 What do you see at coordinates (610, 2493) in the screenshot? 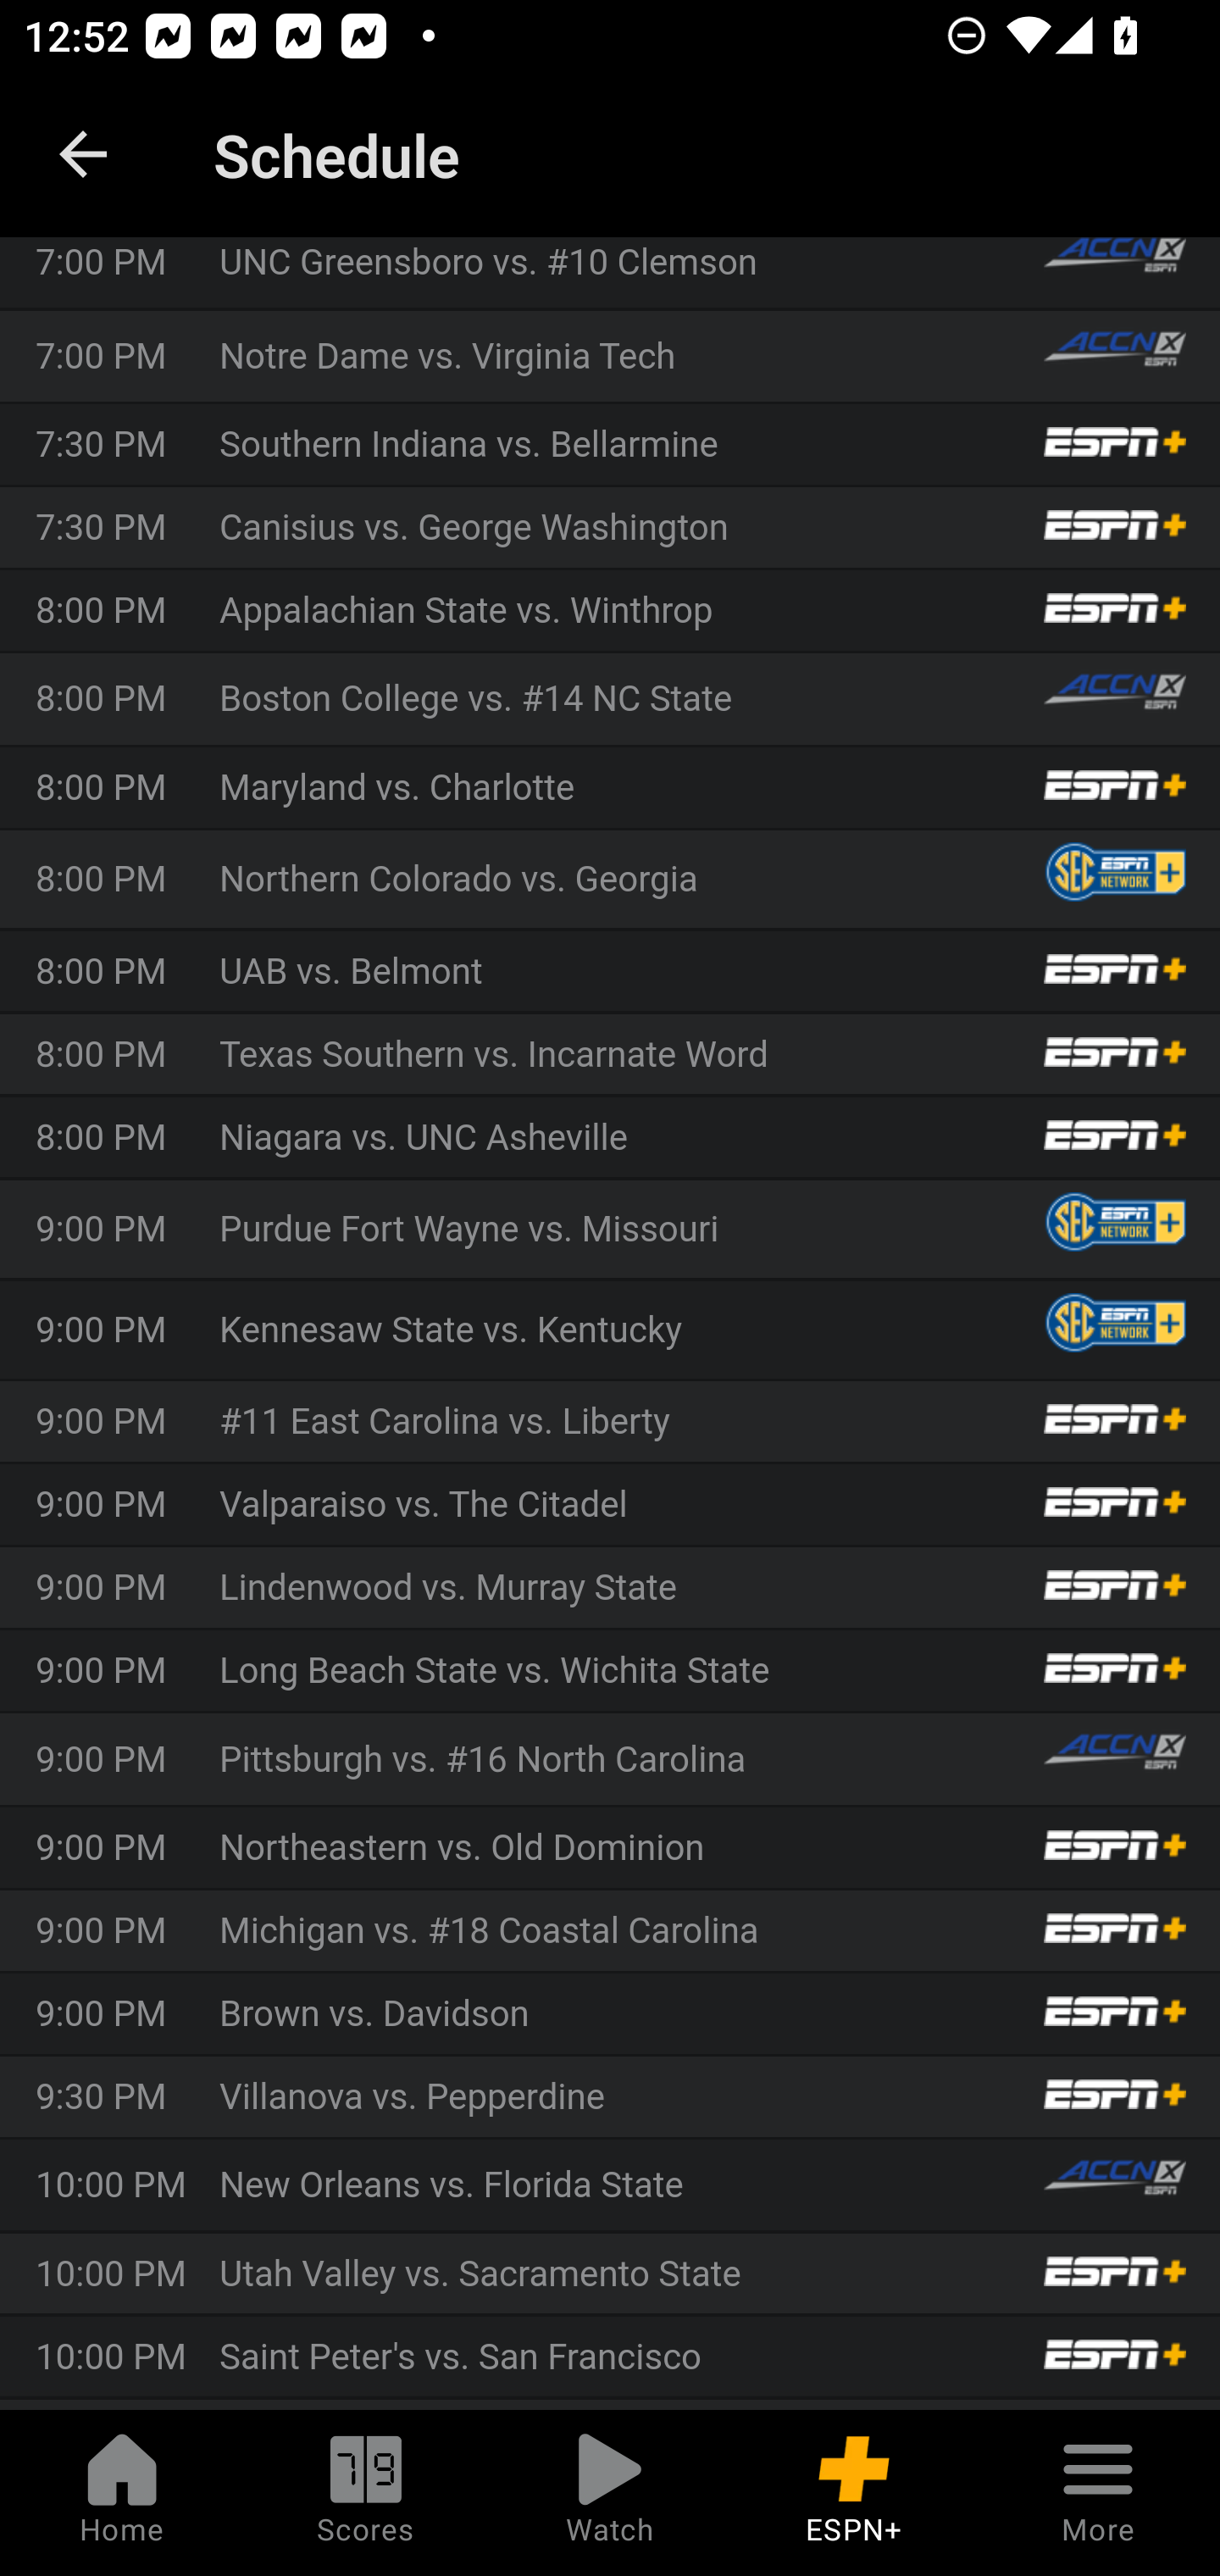
I see `Watch` at bounding box center [610, 2493].